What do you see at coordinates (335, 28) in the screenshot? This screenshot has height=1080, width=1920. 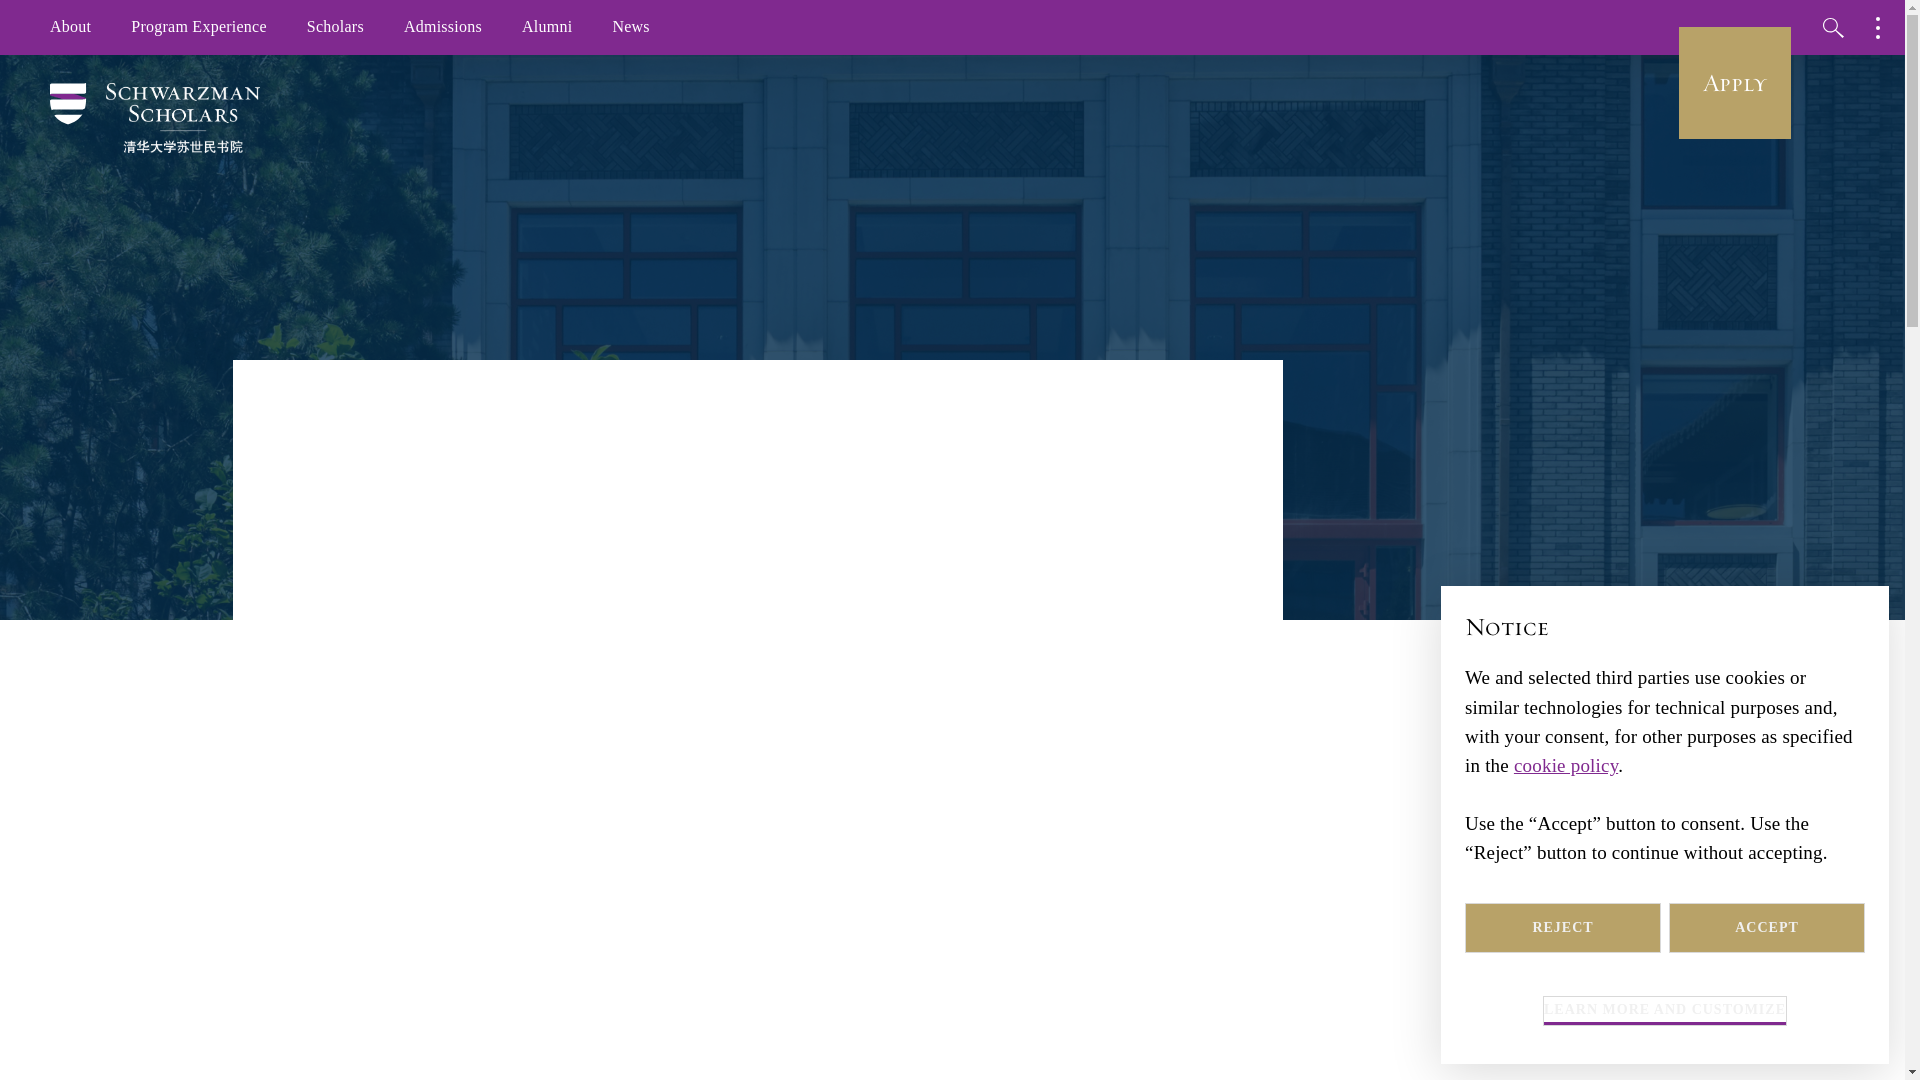 I see `Scholars` at bounding box center [335, 28].